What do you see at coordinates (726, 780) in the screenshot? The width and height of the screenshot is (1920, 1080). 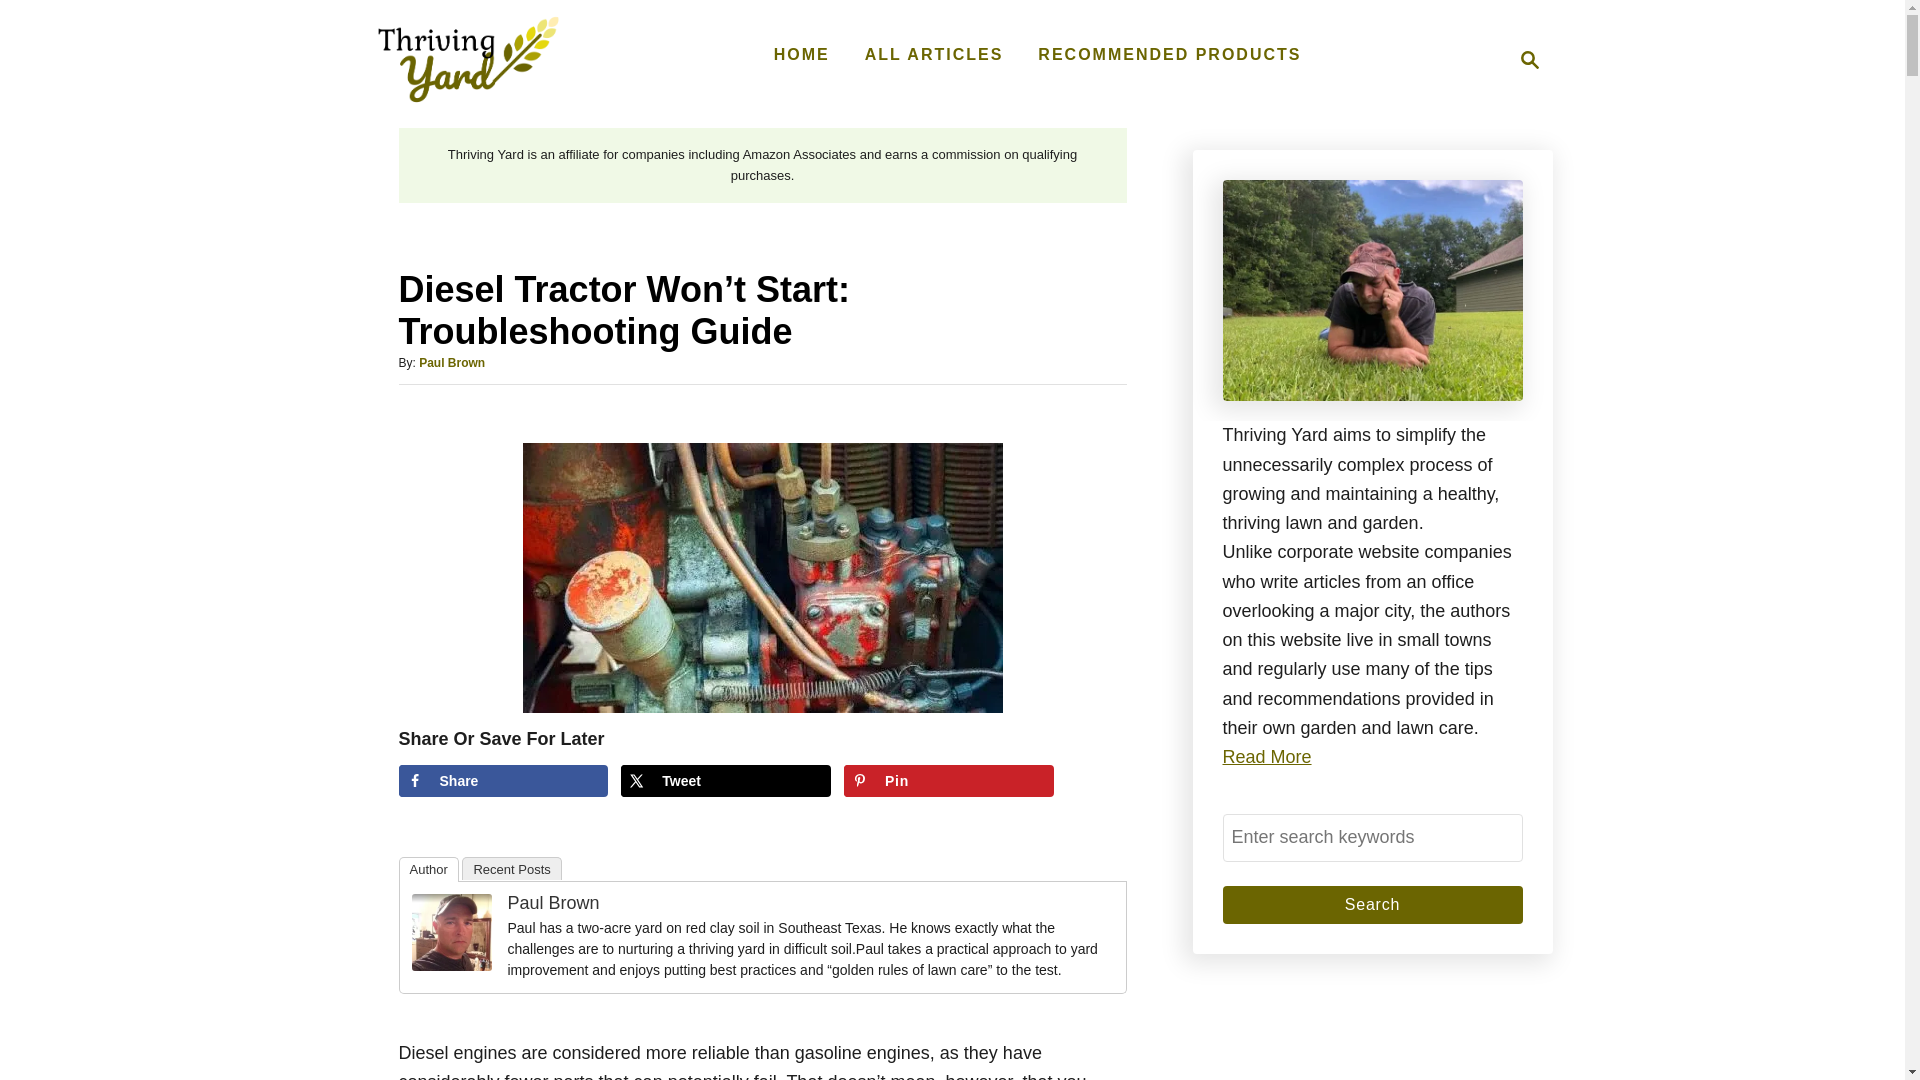 I see `Share on Facebook` at bounding box center [726, 780].